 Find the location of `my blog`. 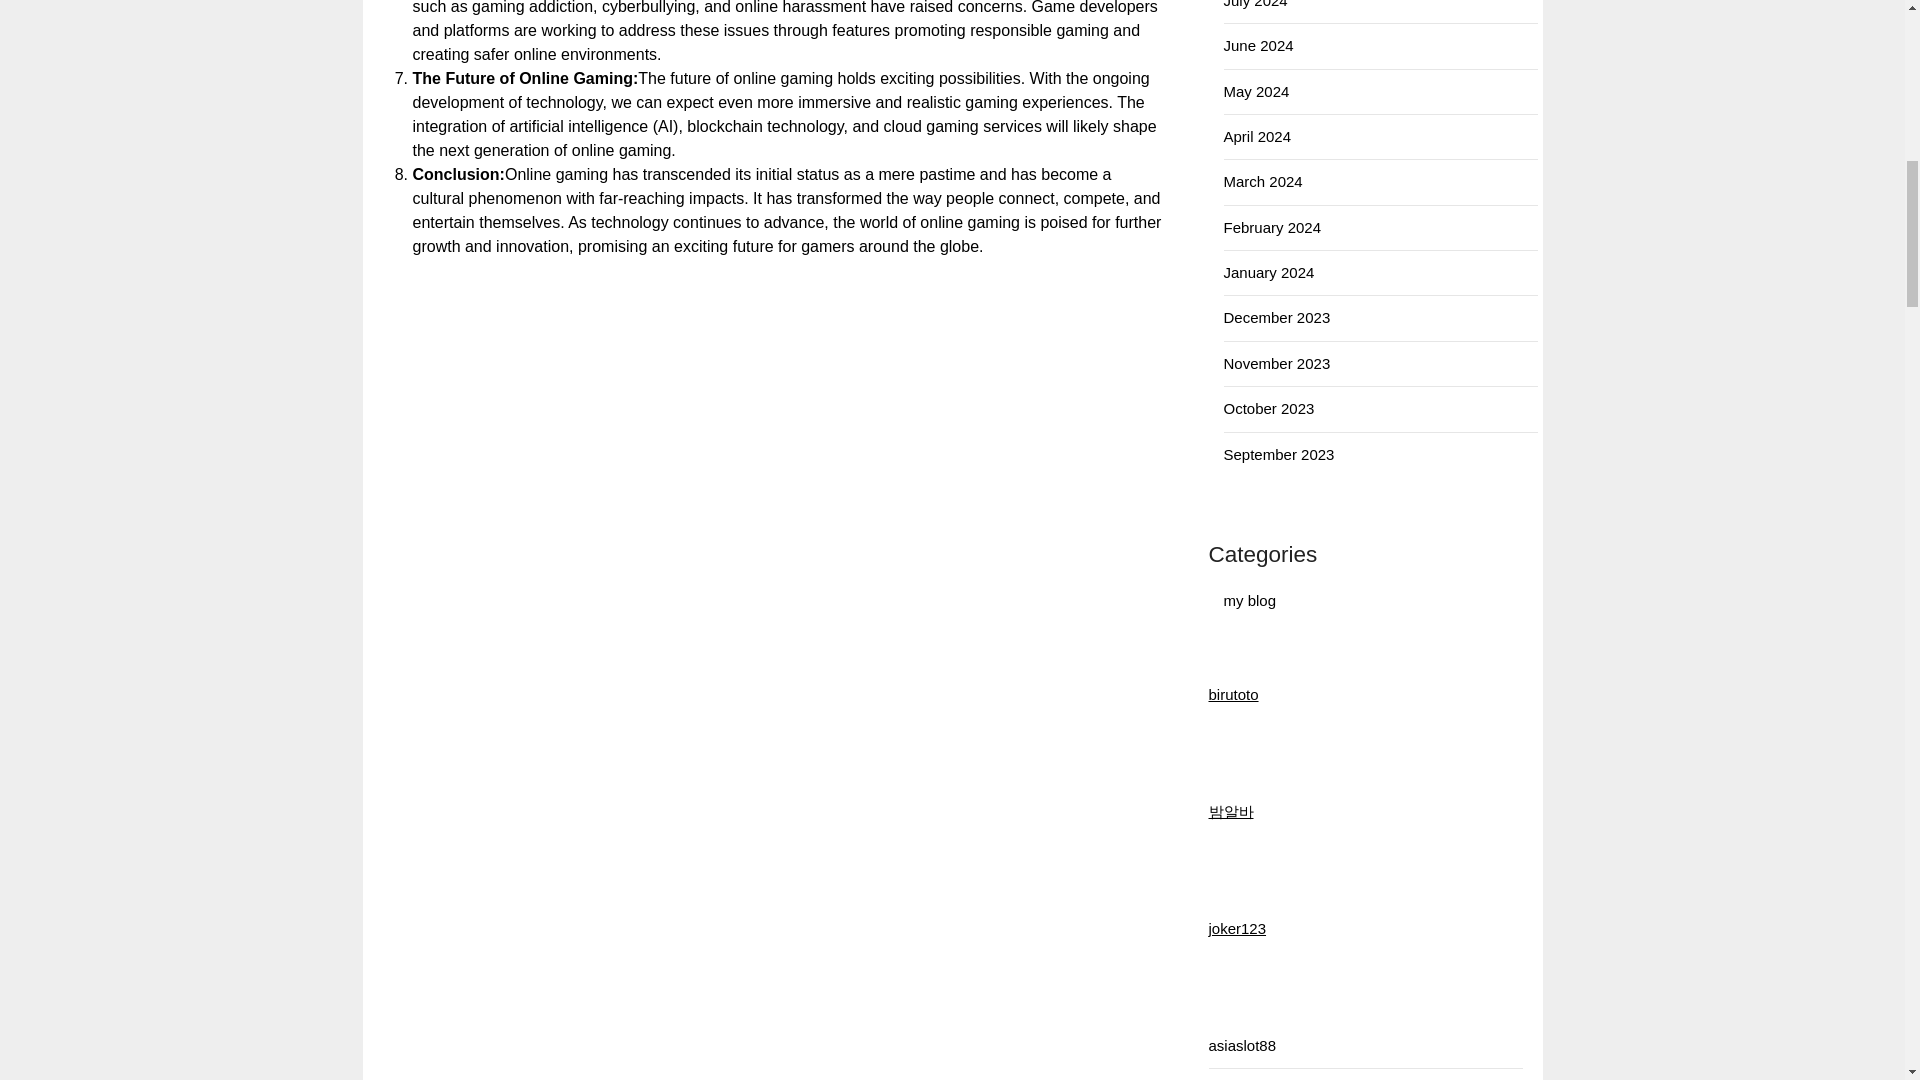

my blog is located at coordinates (1250, 600).